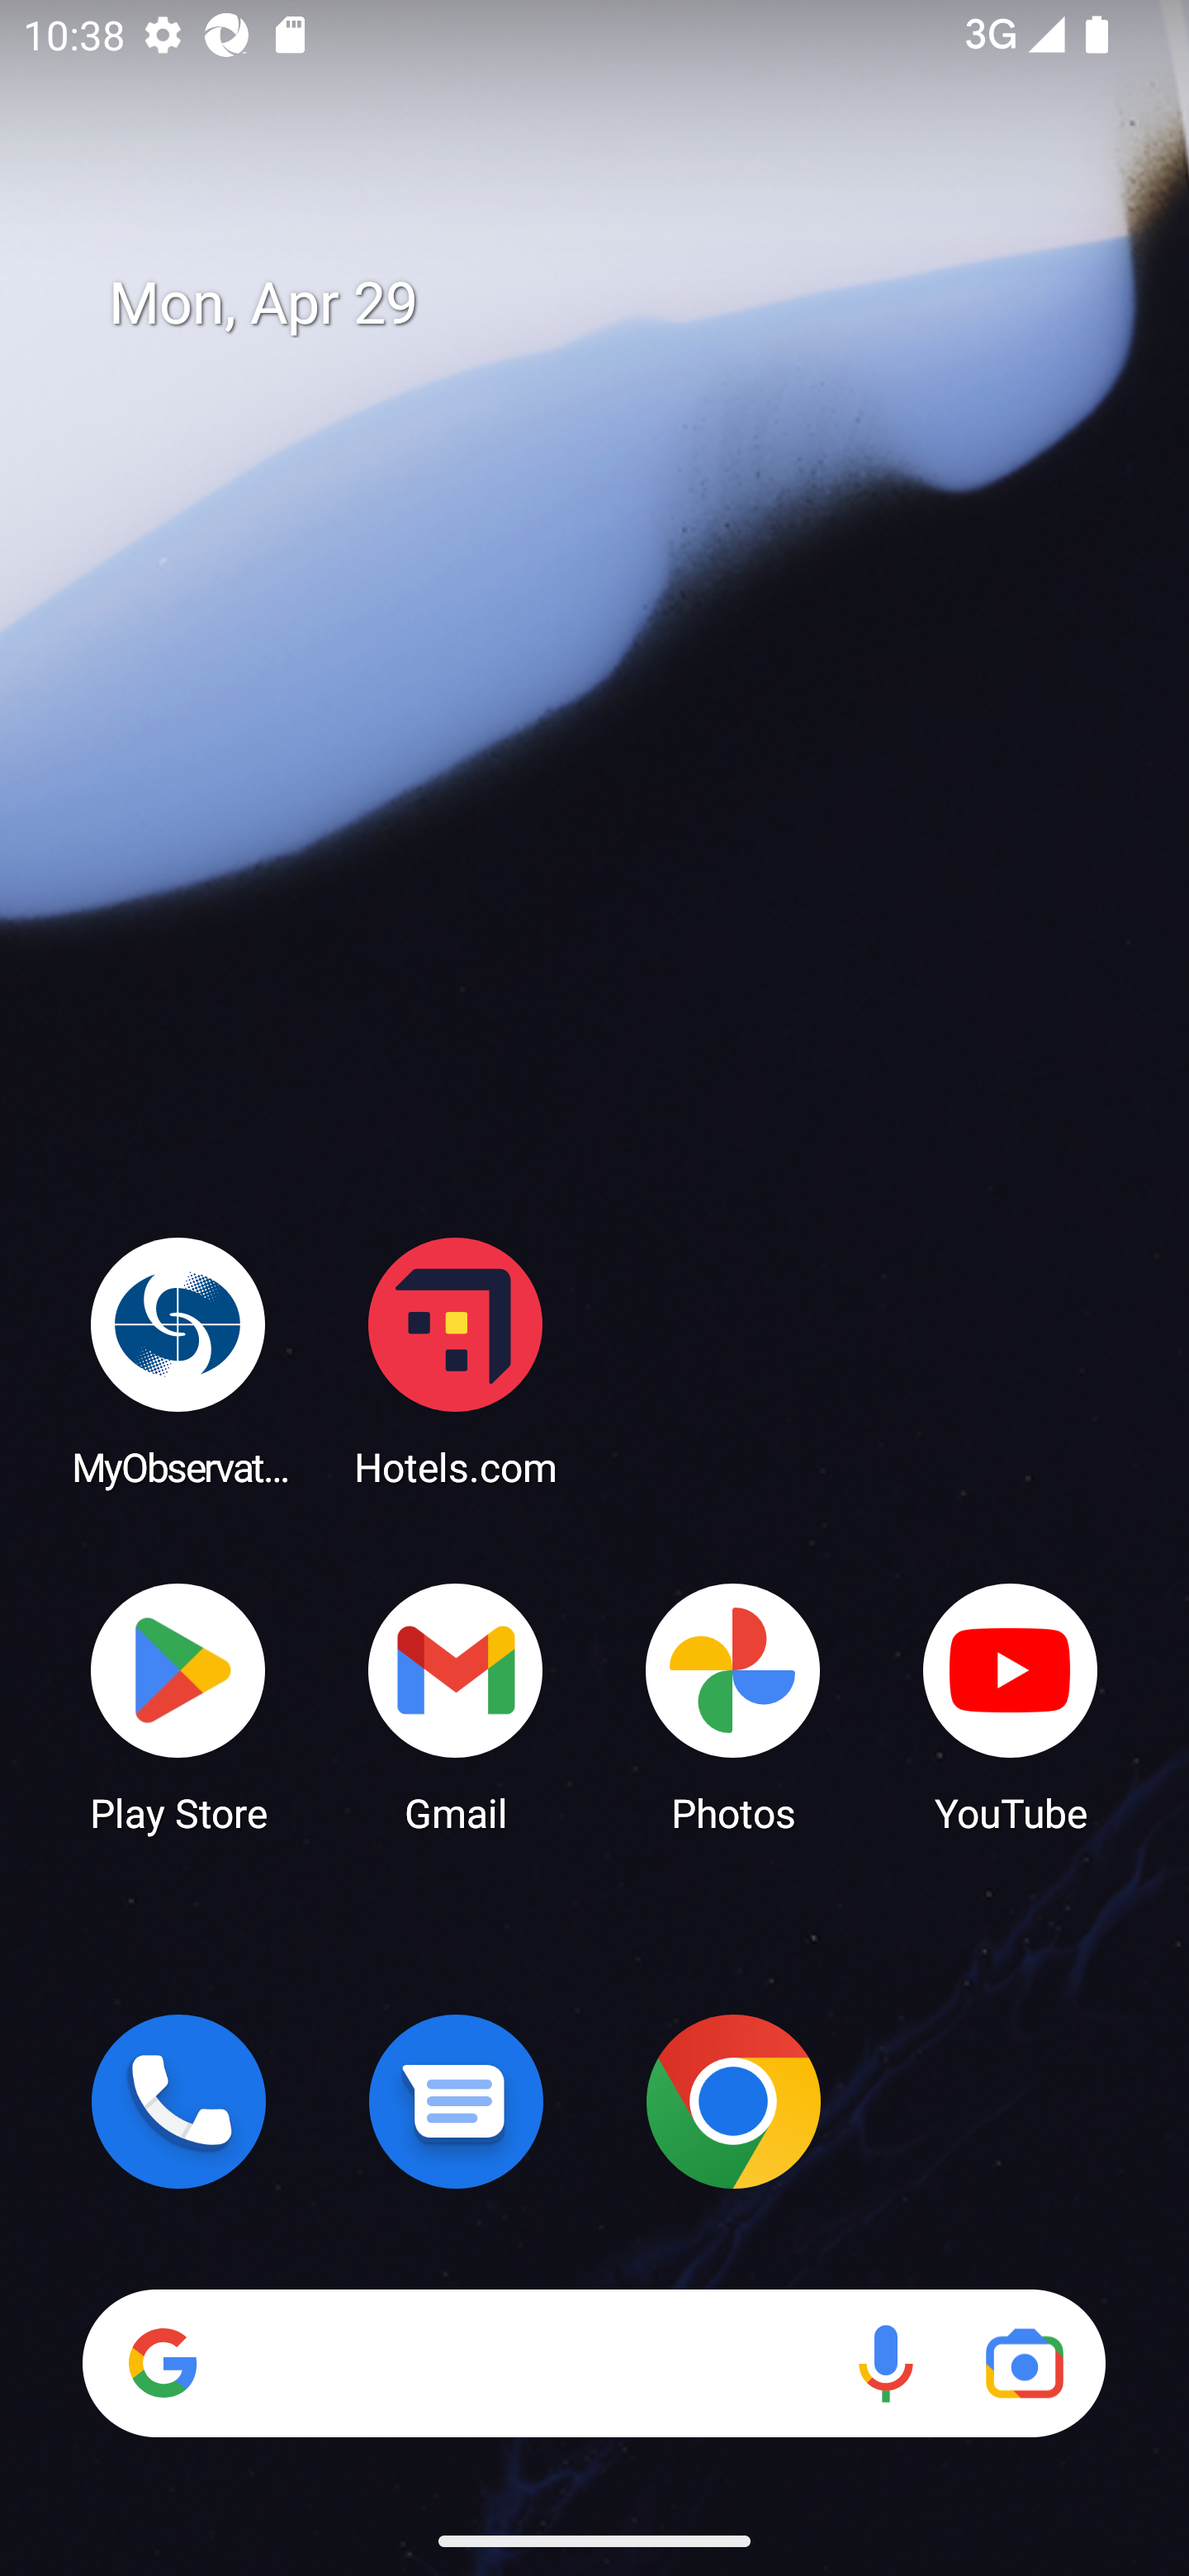  Describe the element at coordinates (733, 2101) in the screenshot. I see `Chrome` at that location.